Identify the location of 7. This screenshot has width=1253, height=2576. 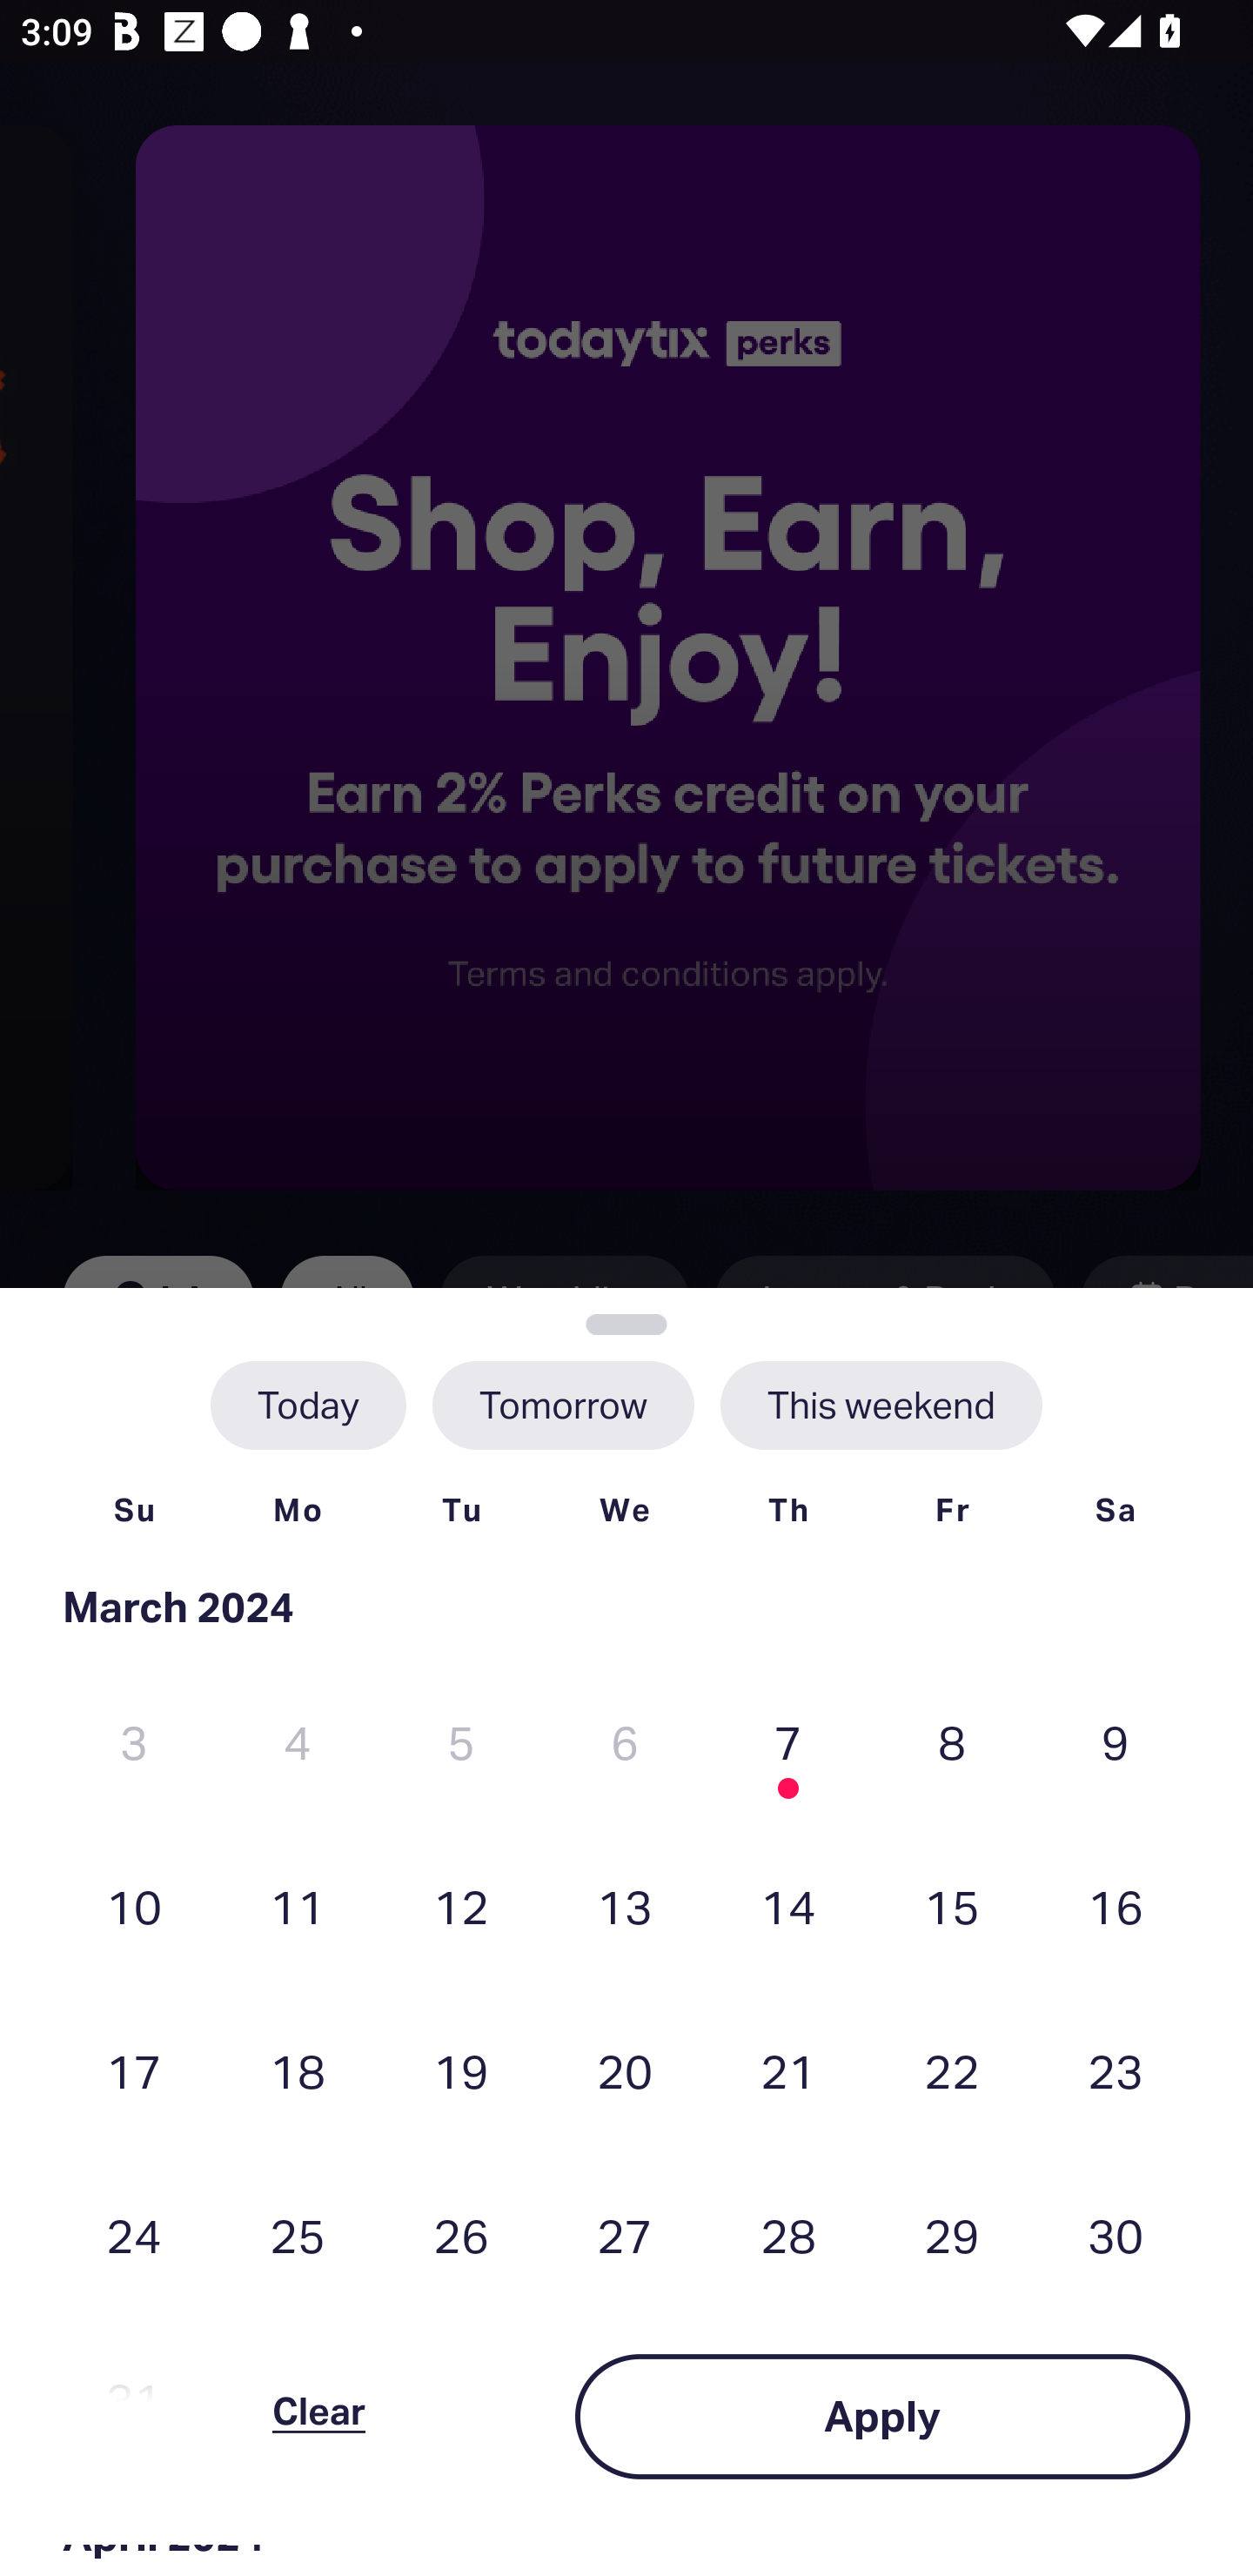
(787, 1742).